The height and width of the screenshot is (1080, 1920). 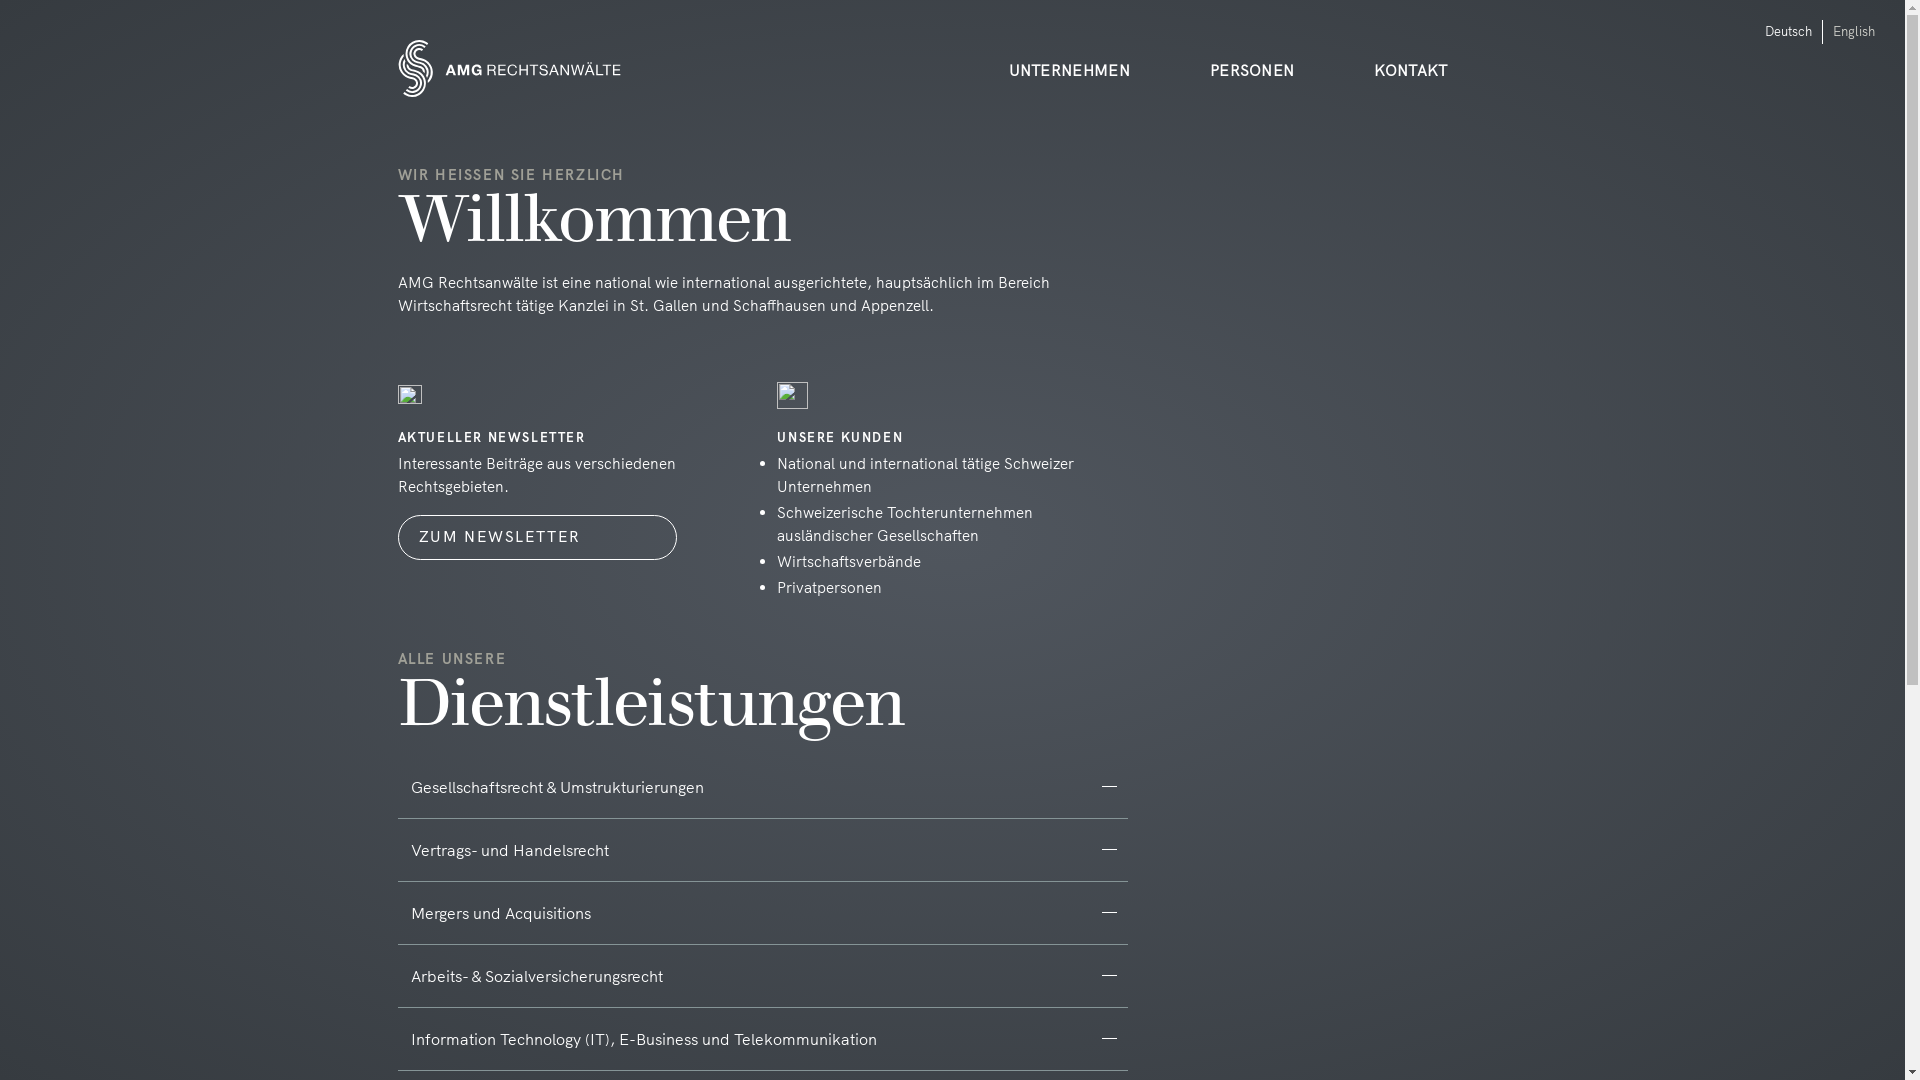 I want to click on Mergers und Acquisitions, so click(x=763, y=912).